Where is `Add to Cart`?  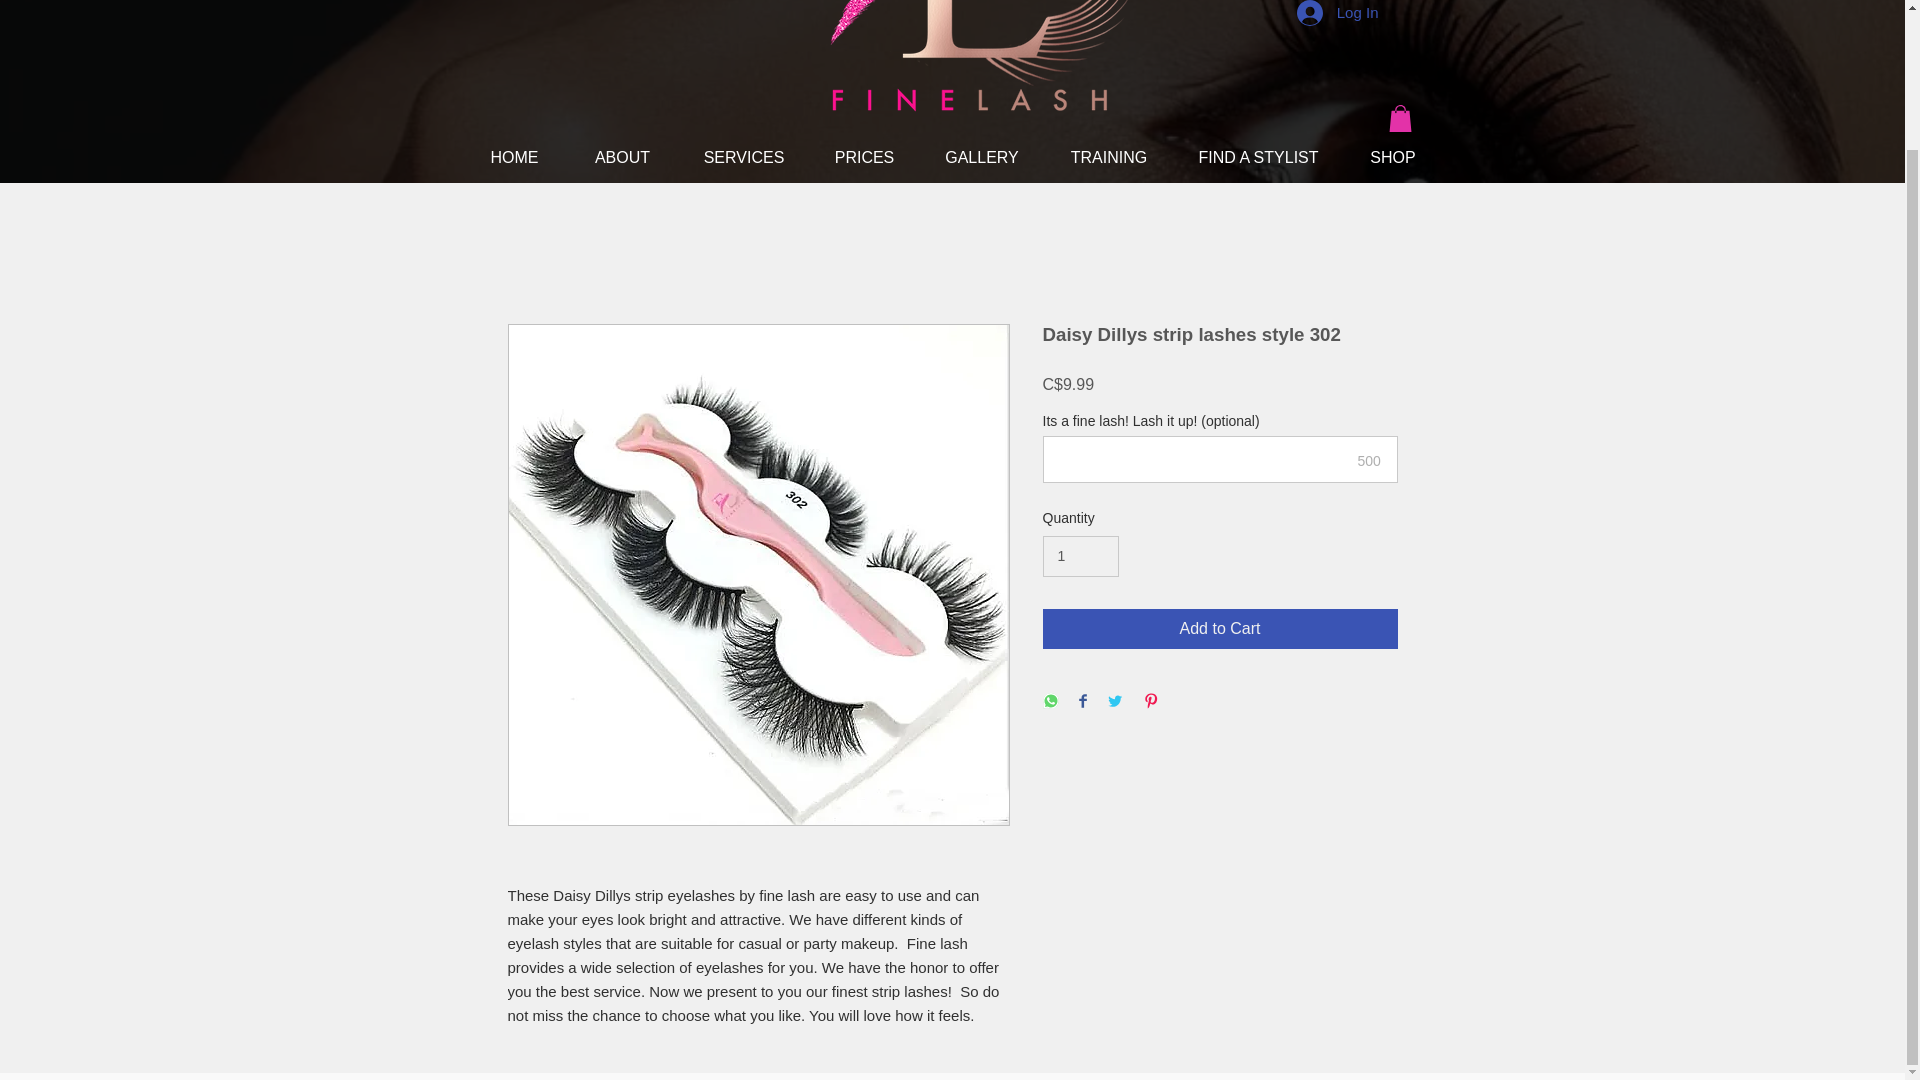 Add to Cart is located at coordinates (1220, 629).